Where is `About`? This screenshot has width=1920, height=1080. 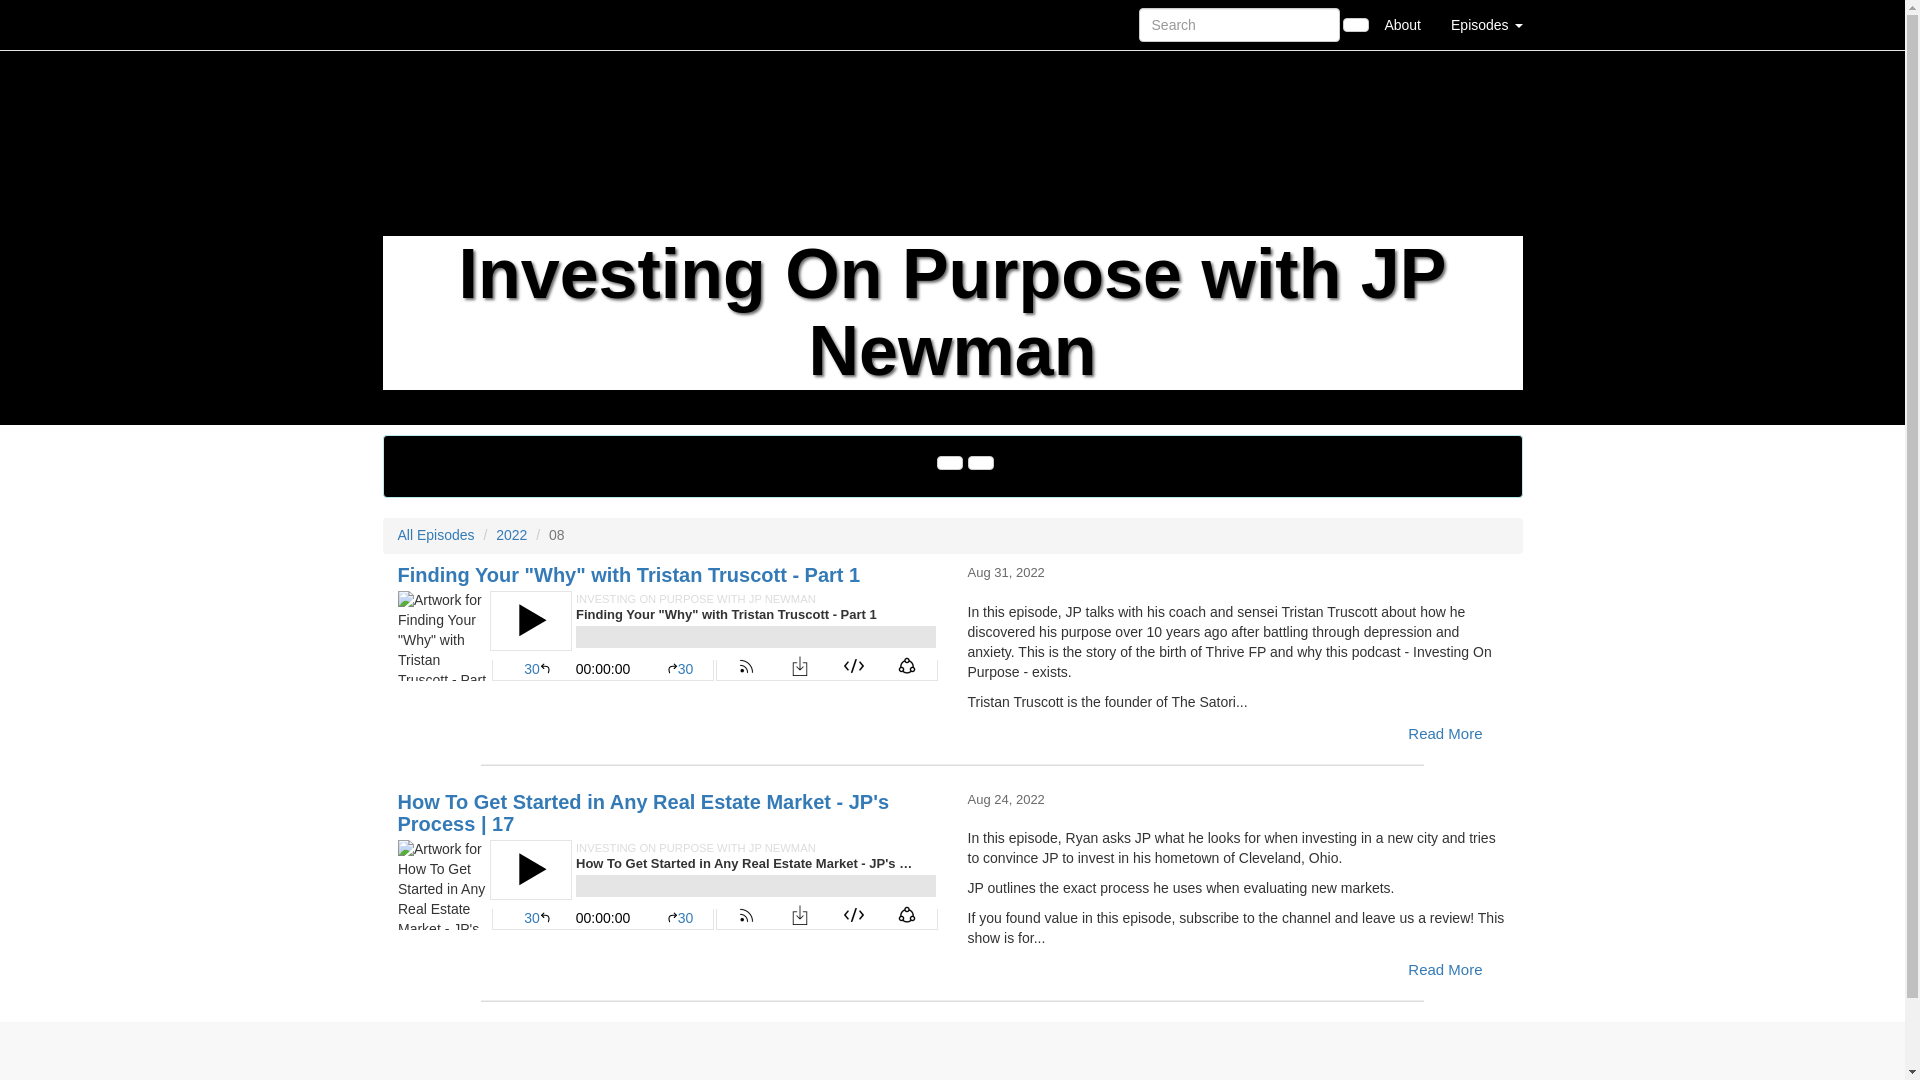 About is located at coordinates (1402, 24).